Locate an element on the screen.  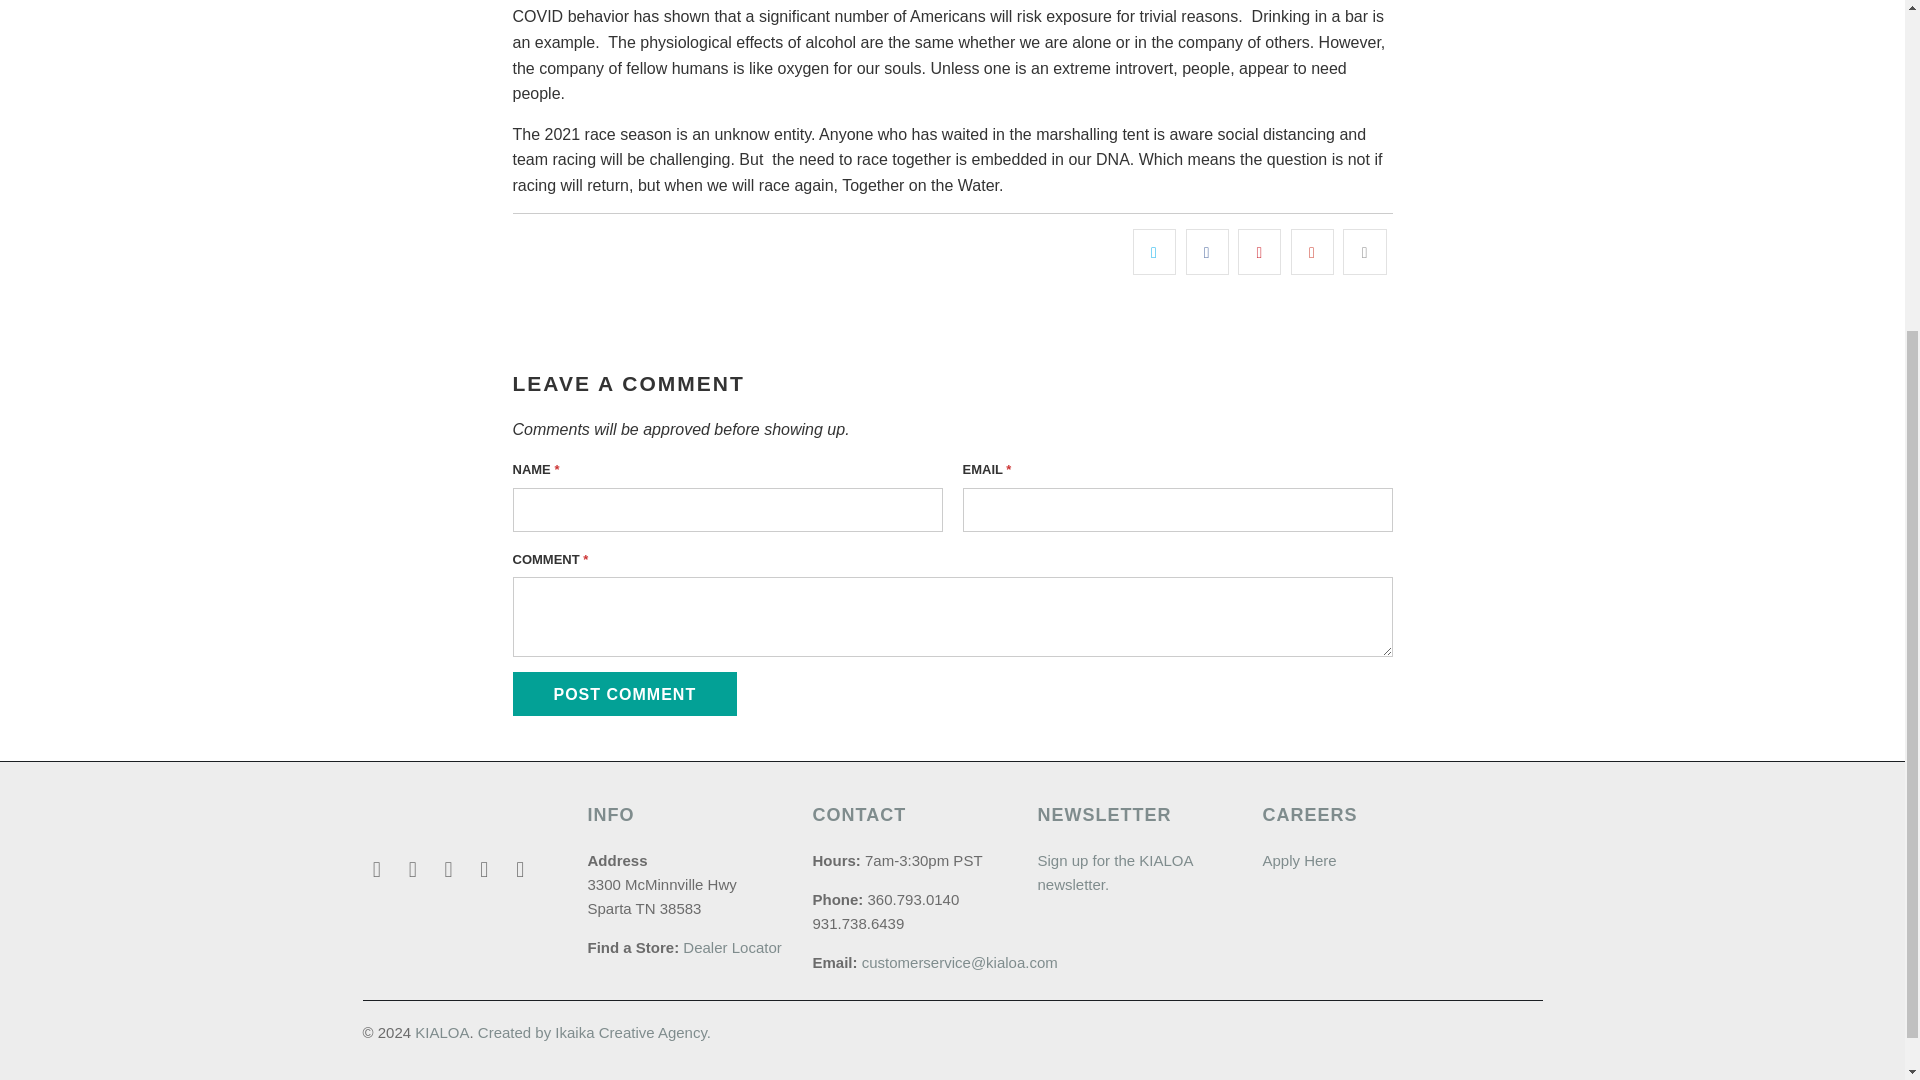
Share this on Twitter is located at coordinates (1154, 252).